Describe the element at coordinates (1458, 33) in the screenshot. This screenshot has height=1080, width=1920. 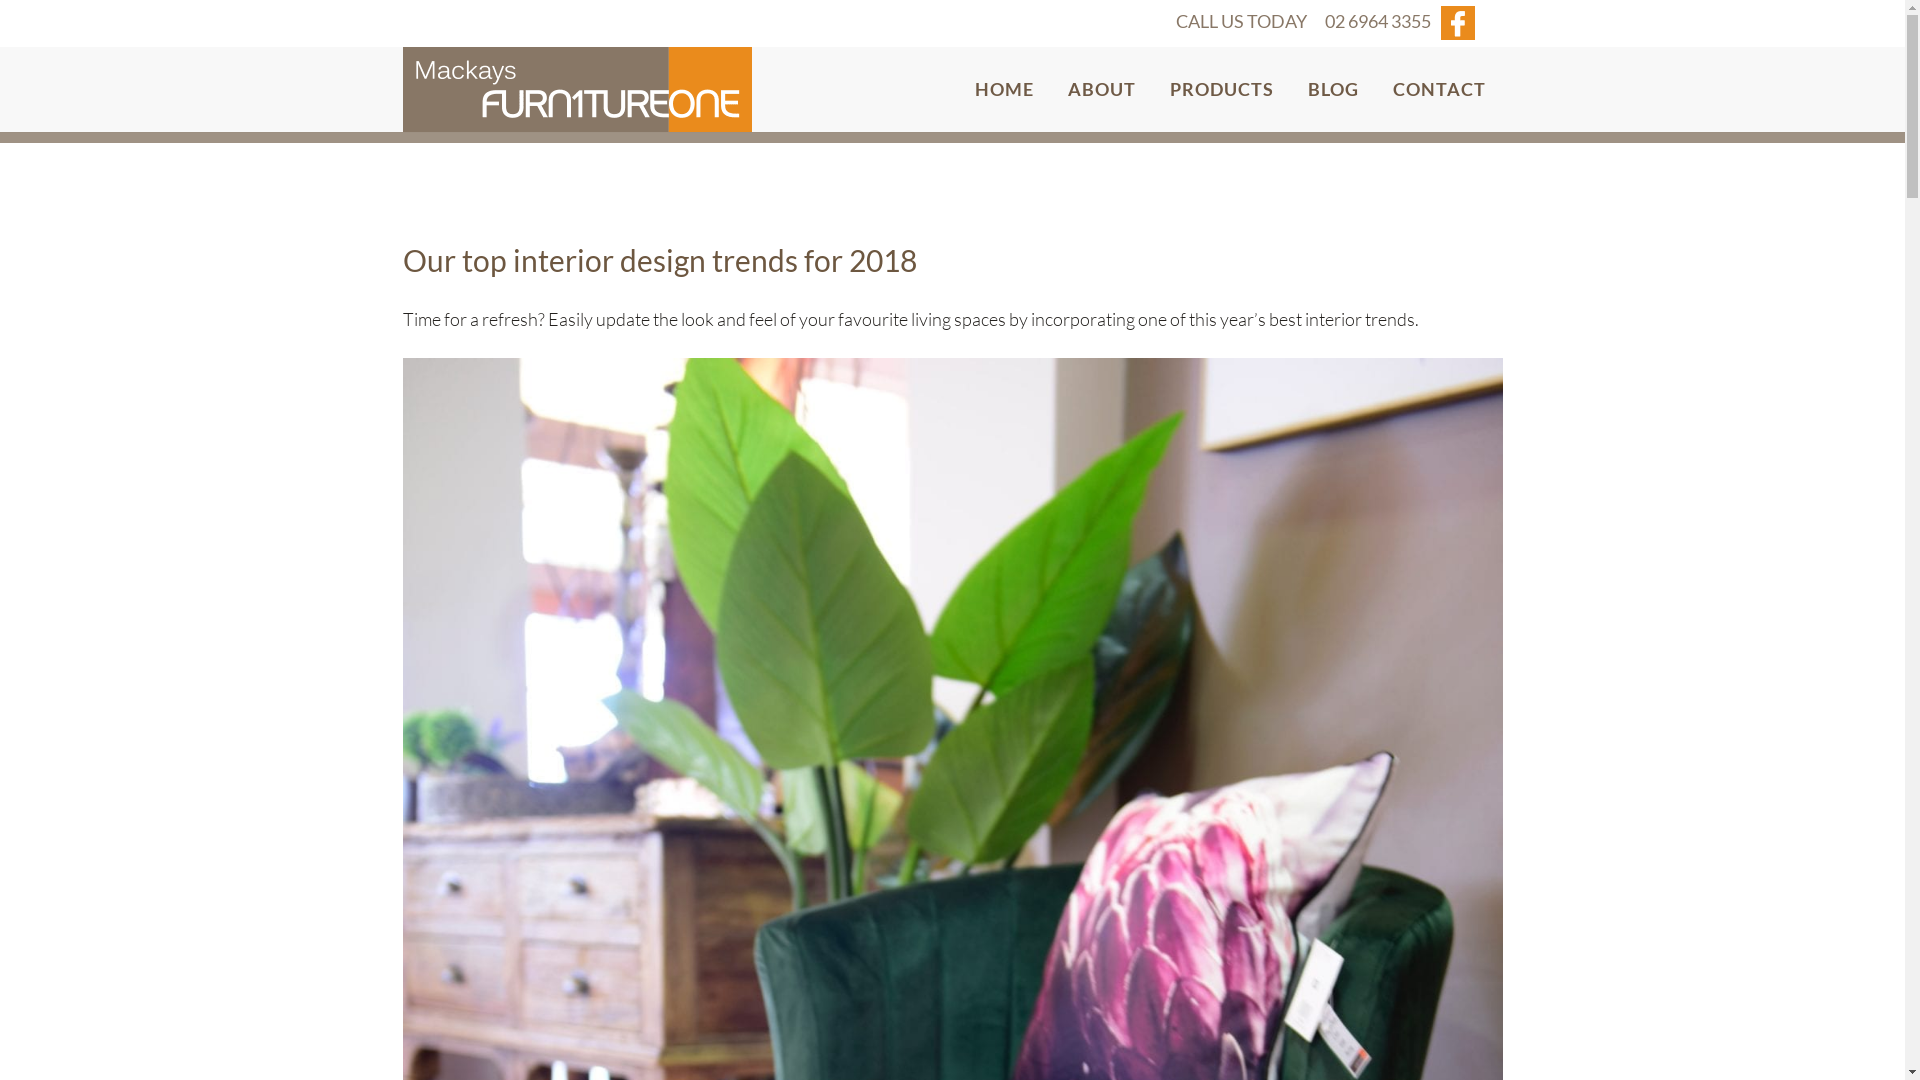
I see ` ` at that location.